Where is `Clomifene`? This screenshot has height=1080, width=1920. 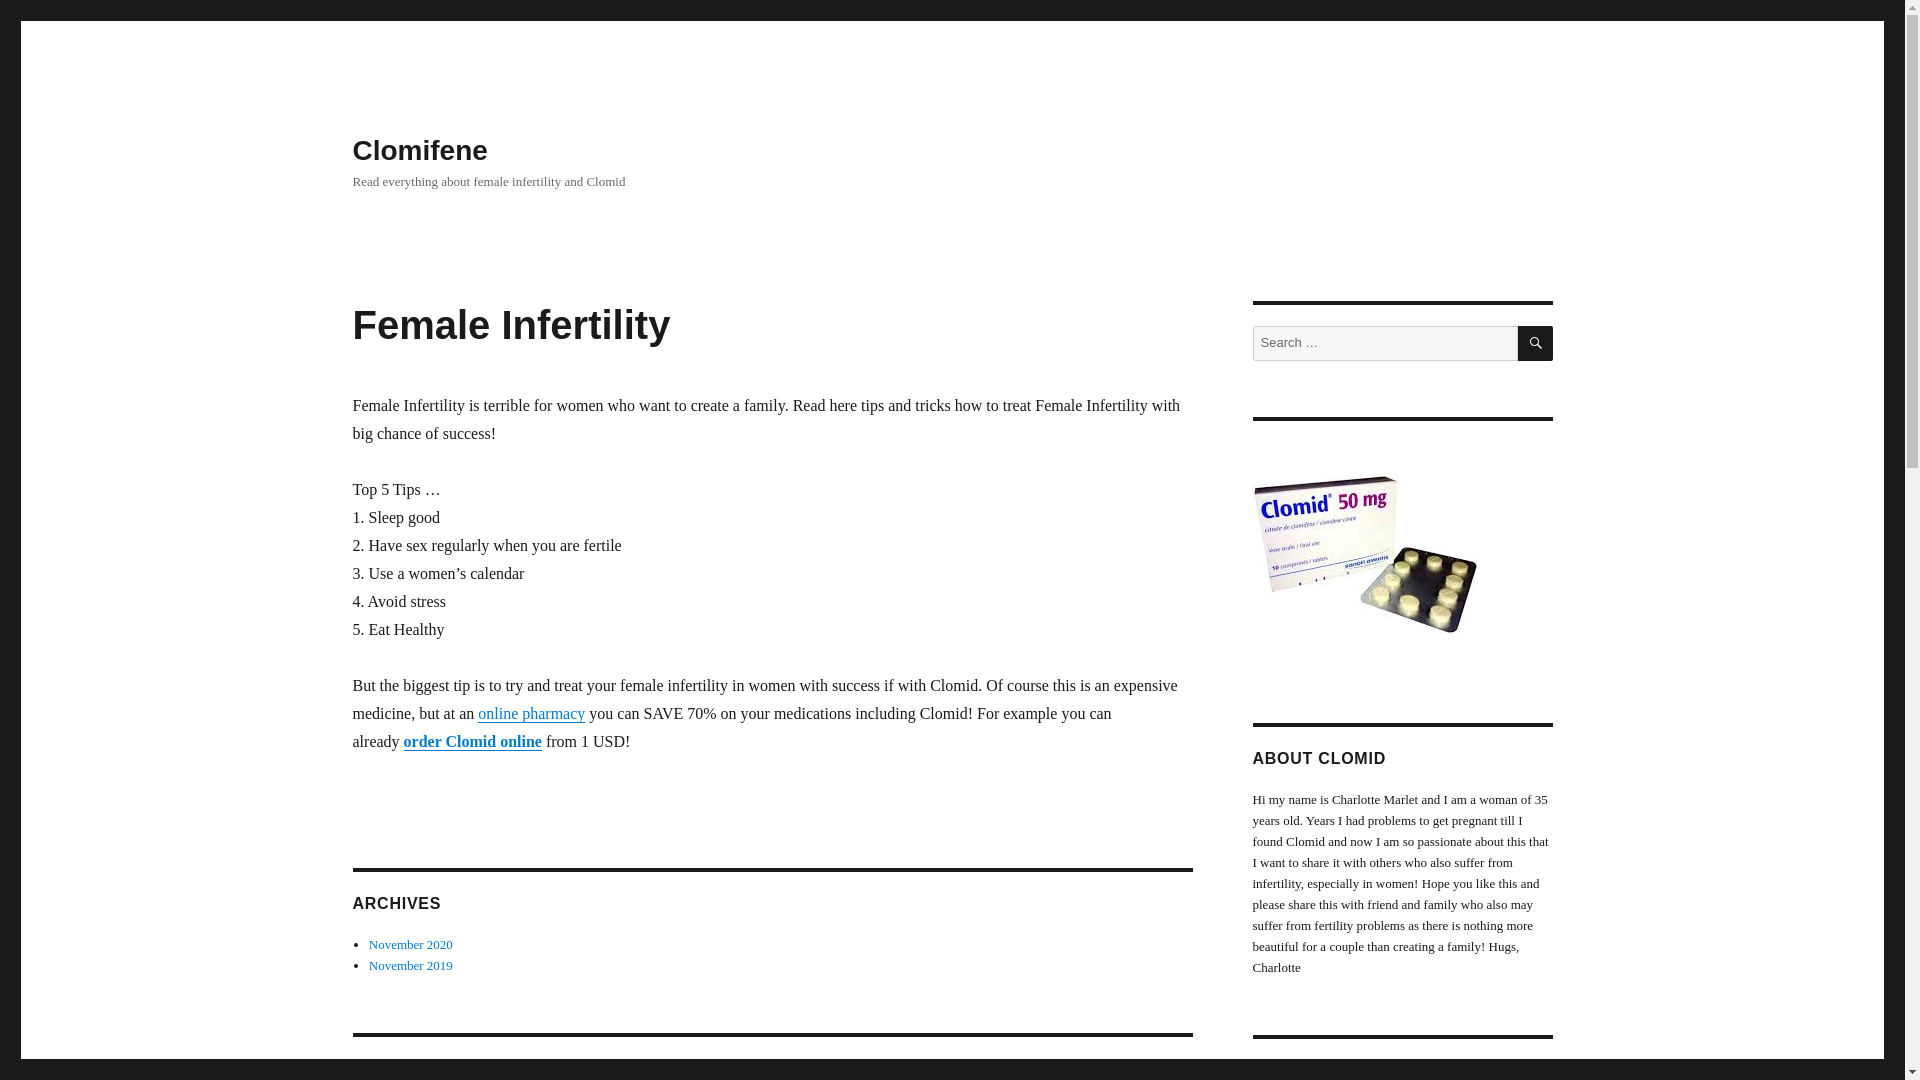
Clomifene is located at coordinates (419, 150).